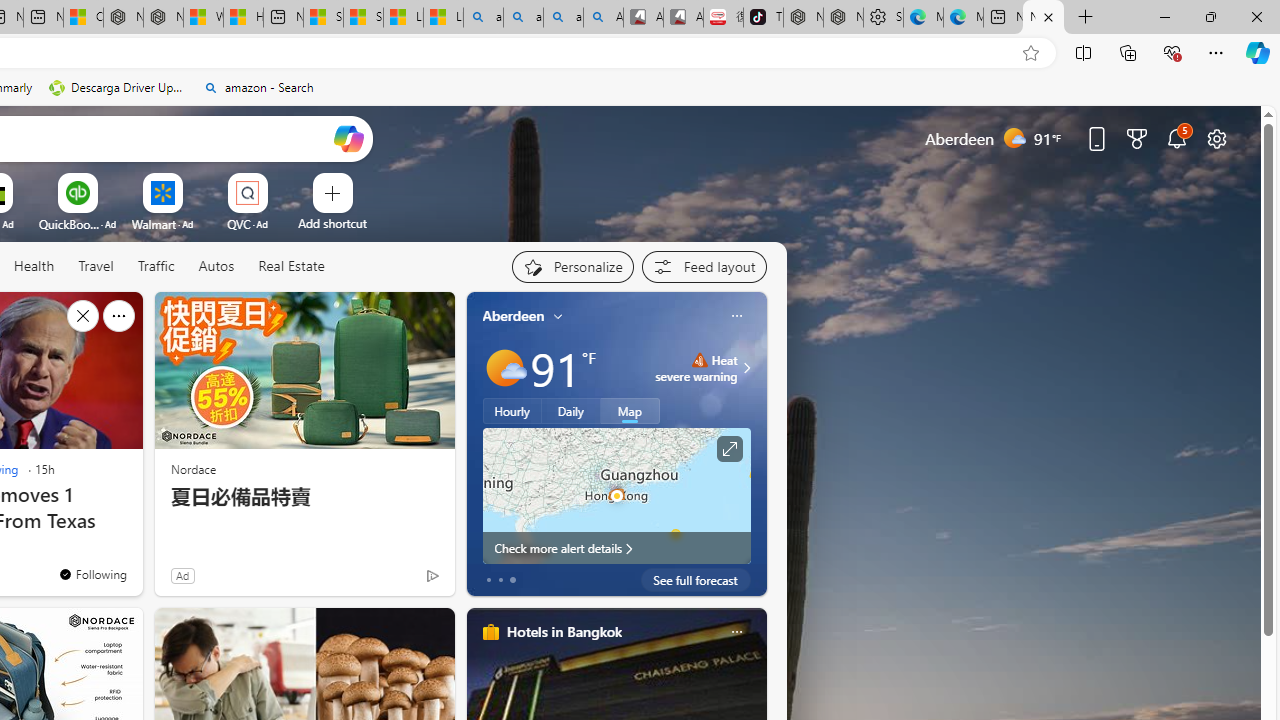  I want to click on Page settings, so click(1216, 138).